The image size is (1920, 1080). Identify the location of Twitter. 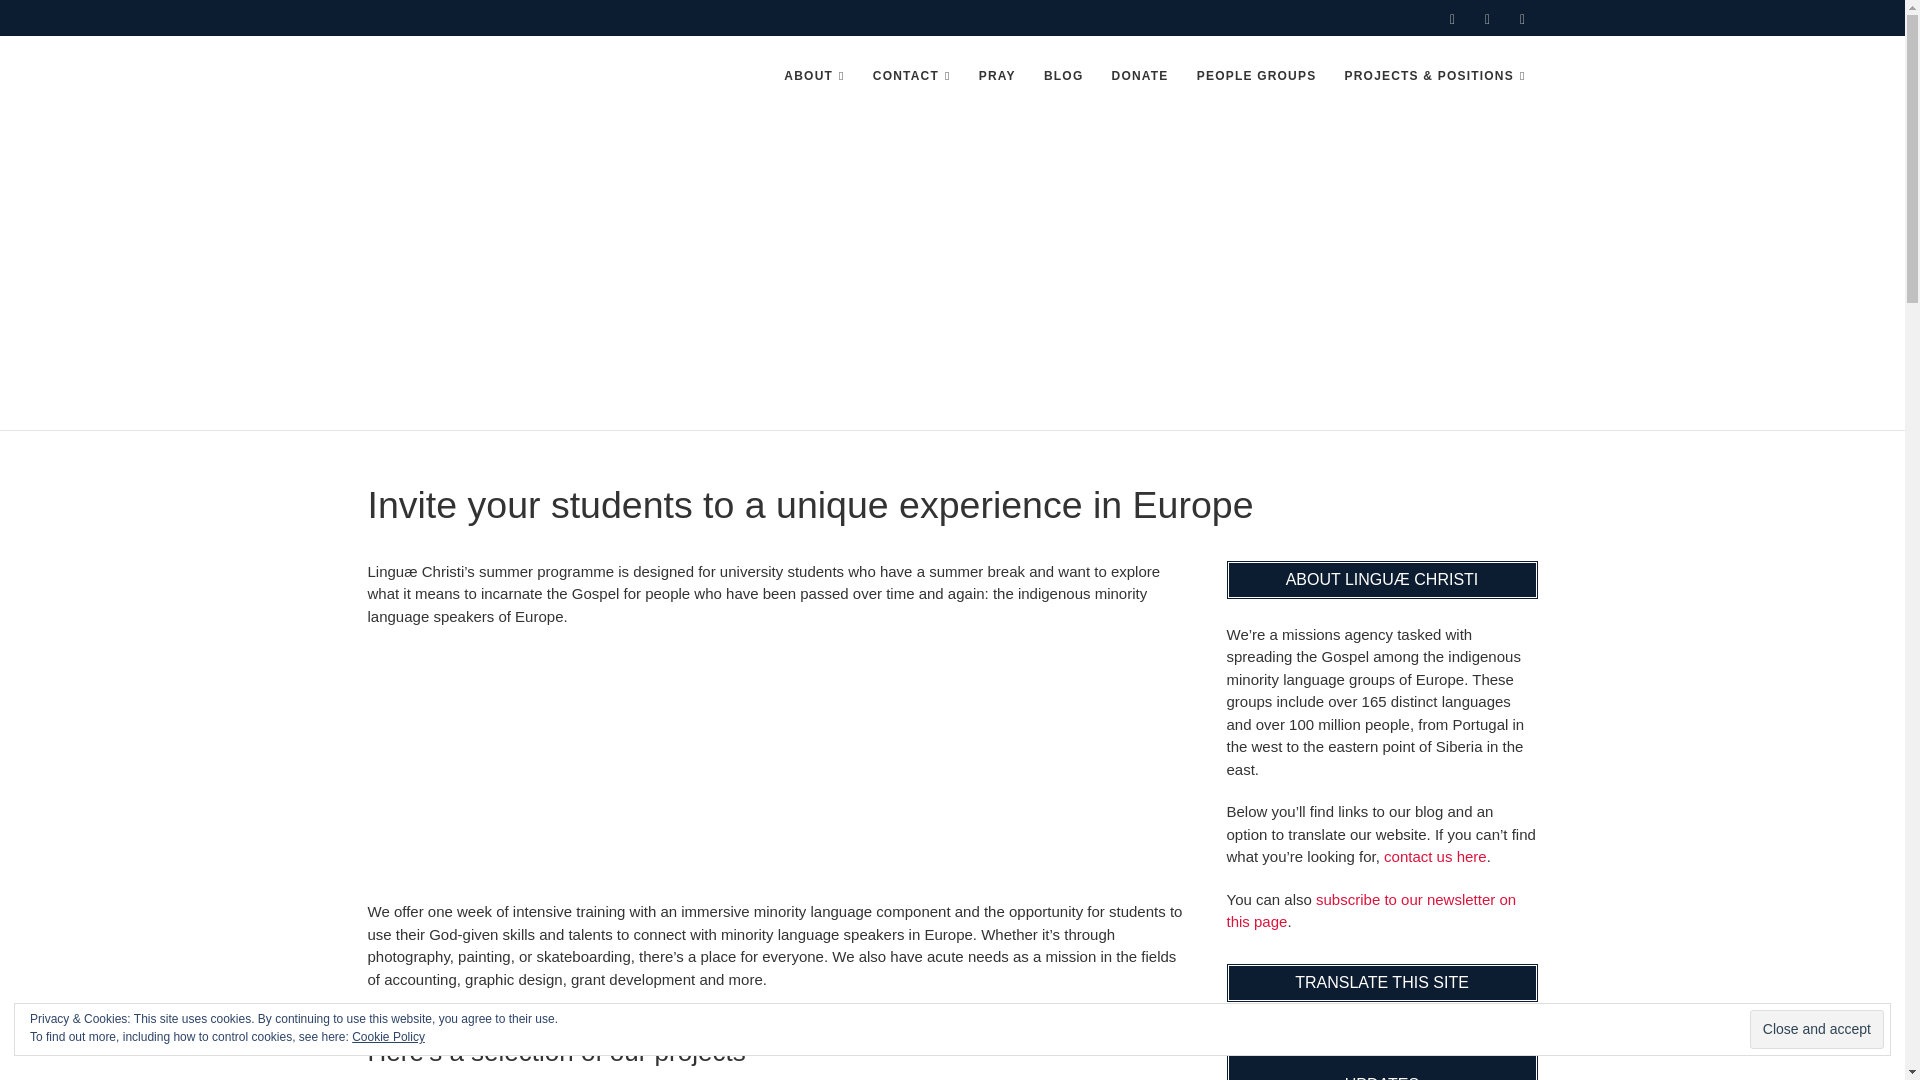
(1453, 20).